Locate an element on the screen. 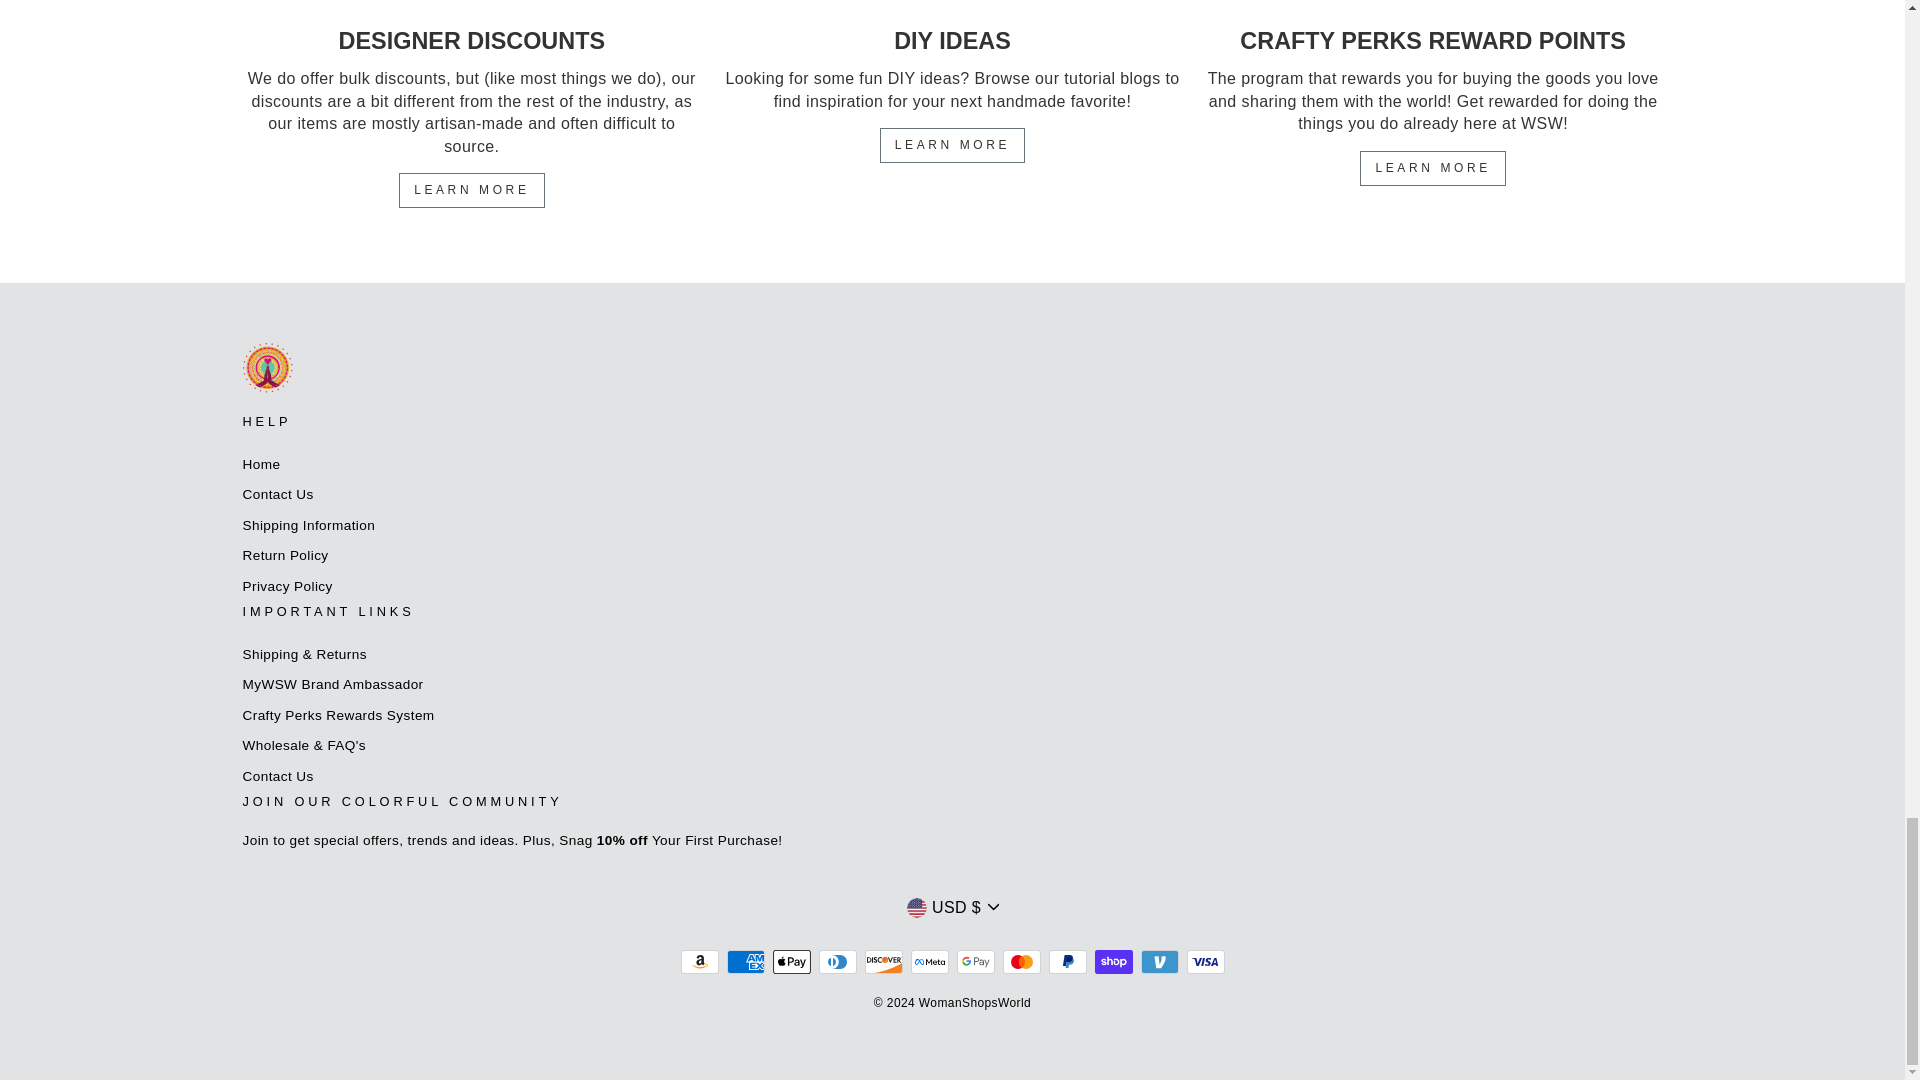 This screenshot has width=1920, height=1080. Discover is located at coordinates (883, 962).